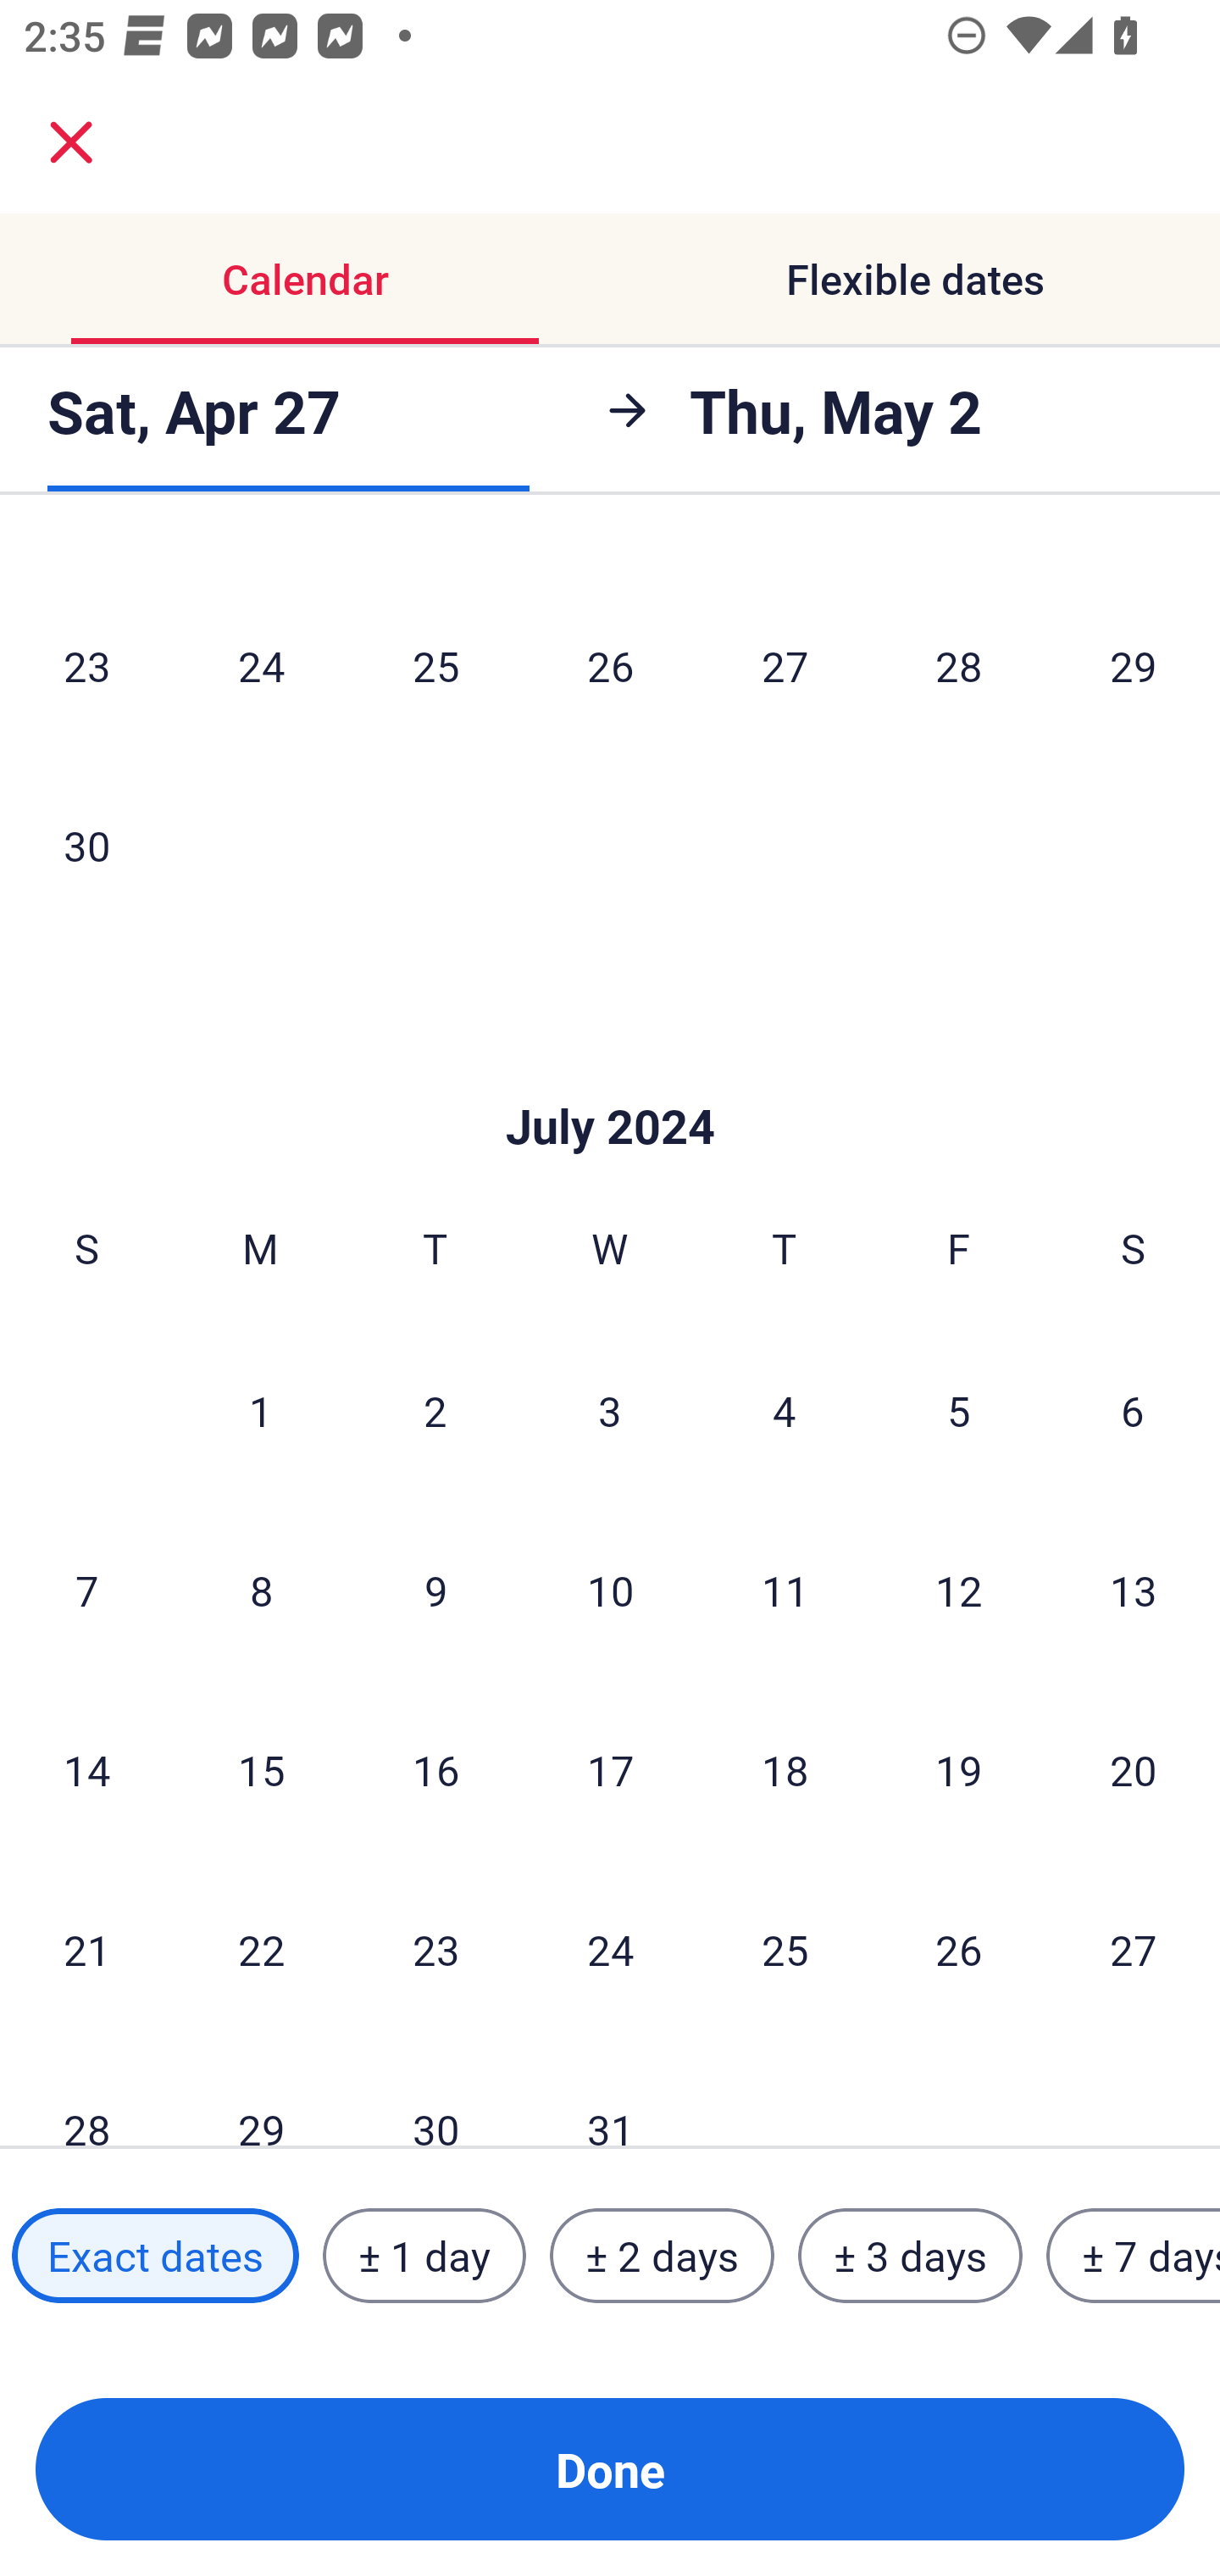  I want to click on 25 Tuesday, June 25, 2024, so click(435, 666).